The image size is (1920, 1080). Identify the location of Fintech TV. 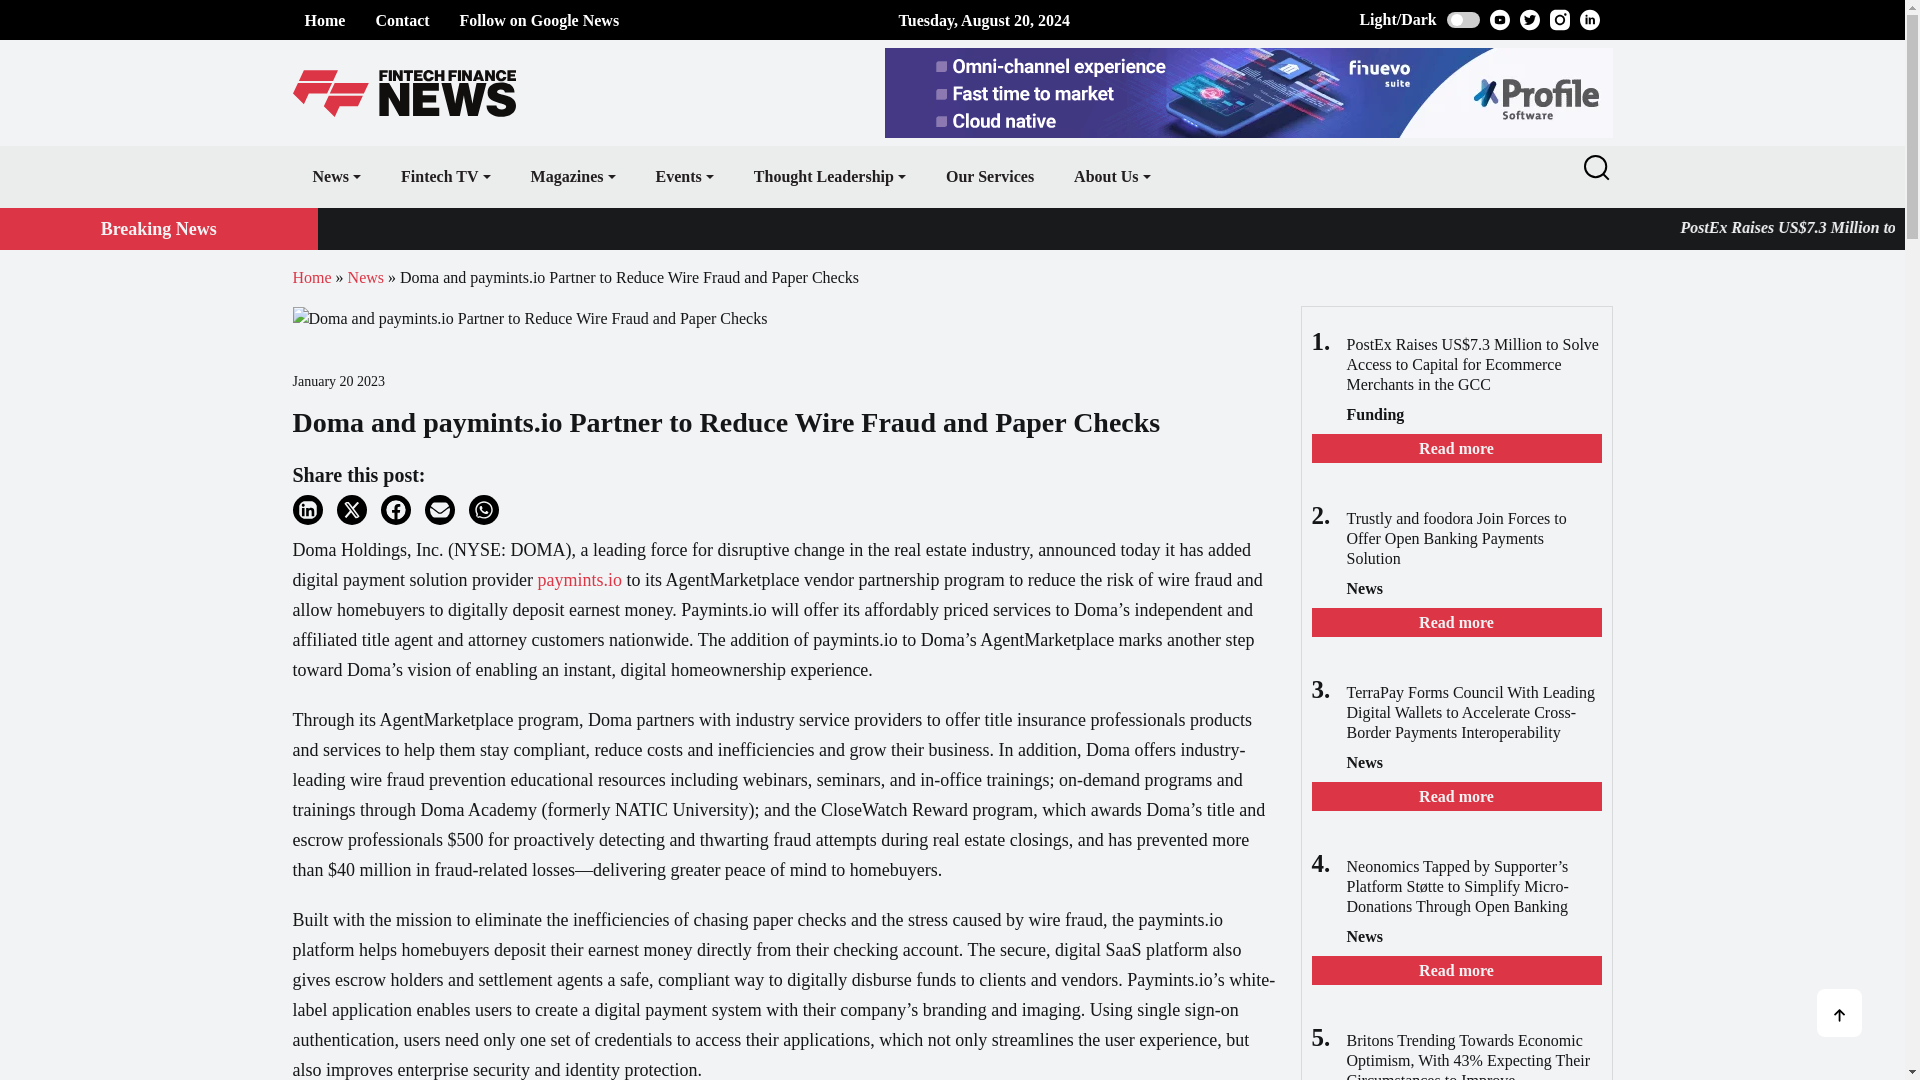
(445, 176).